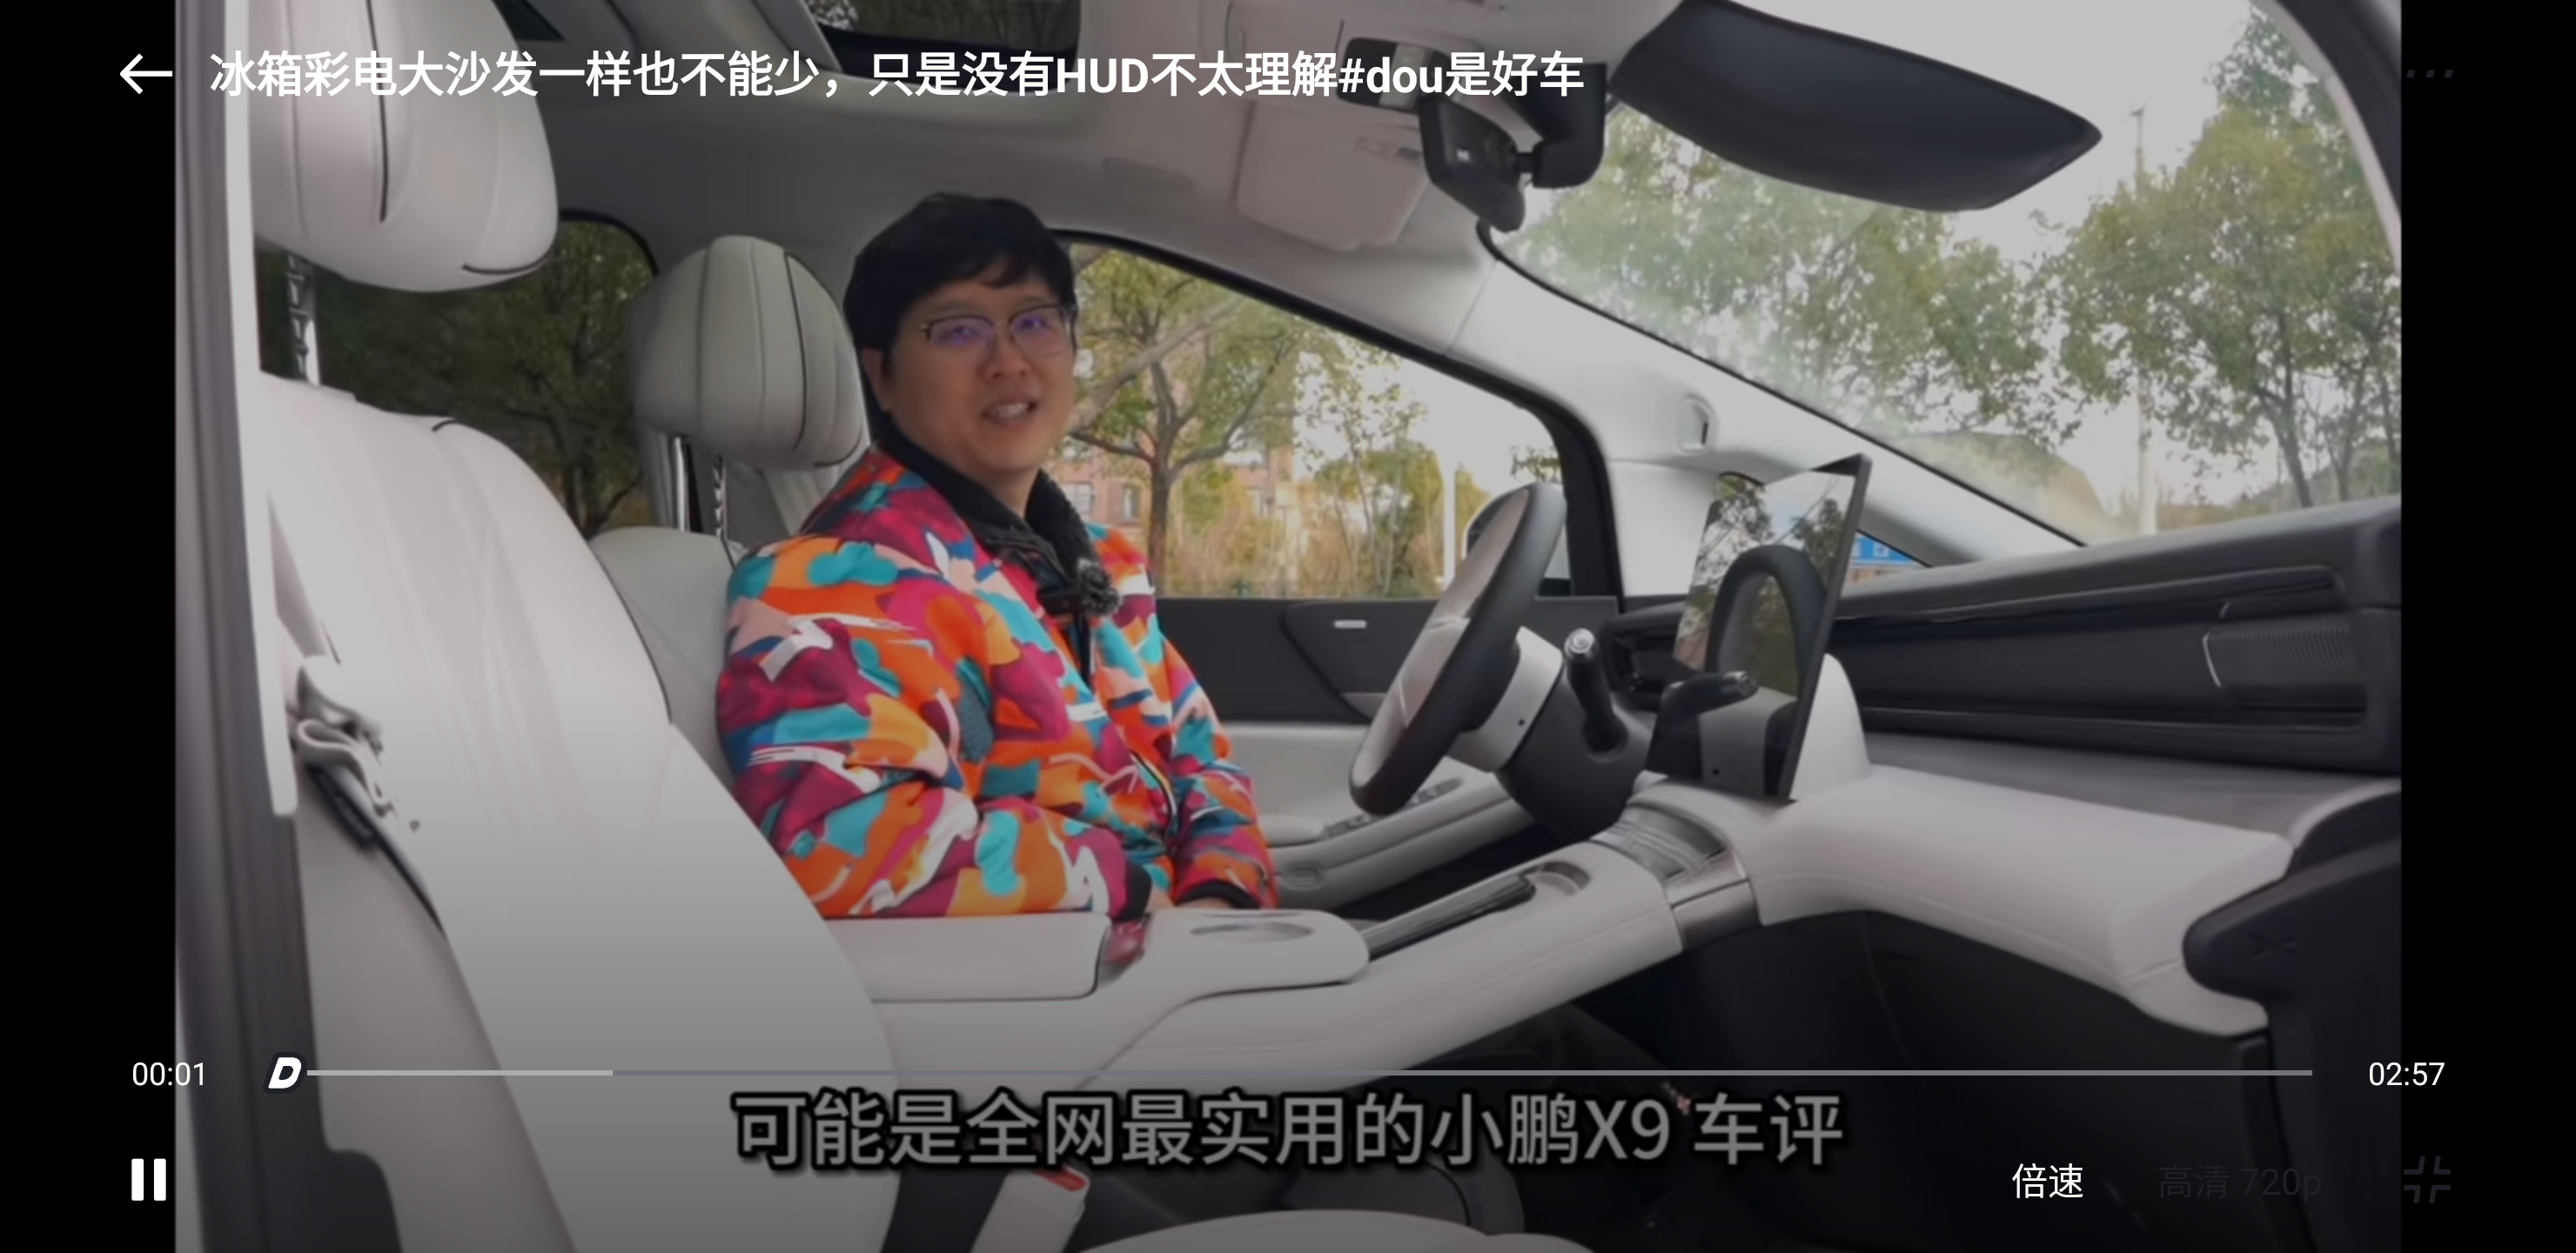  Describe the element at coordinates (2047, 1180) in the screenshot. I see `倍速` at that location.